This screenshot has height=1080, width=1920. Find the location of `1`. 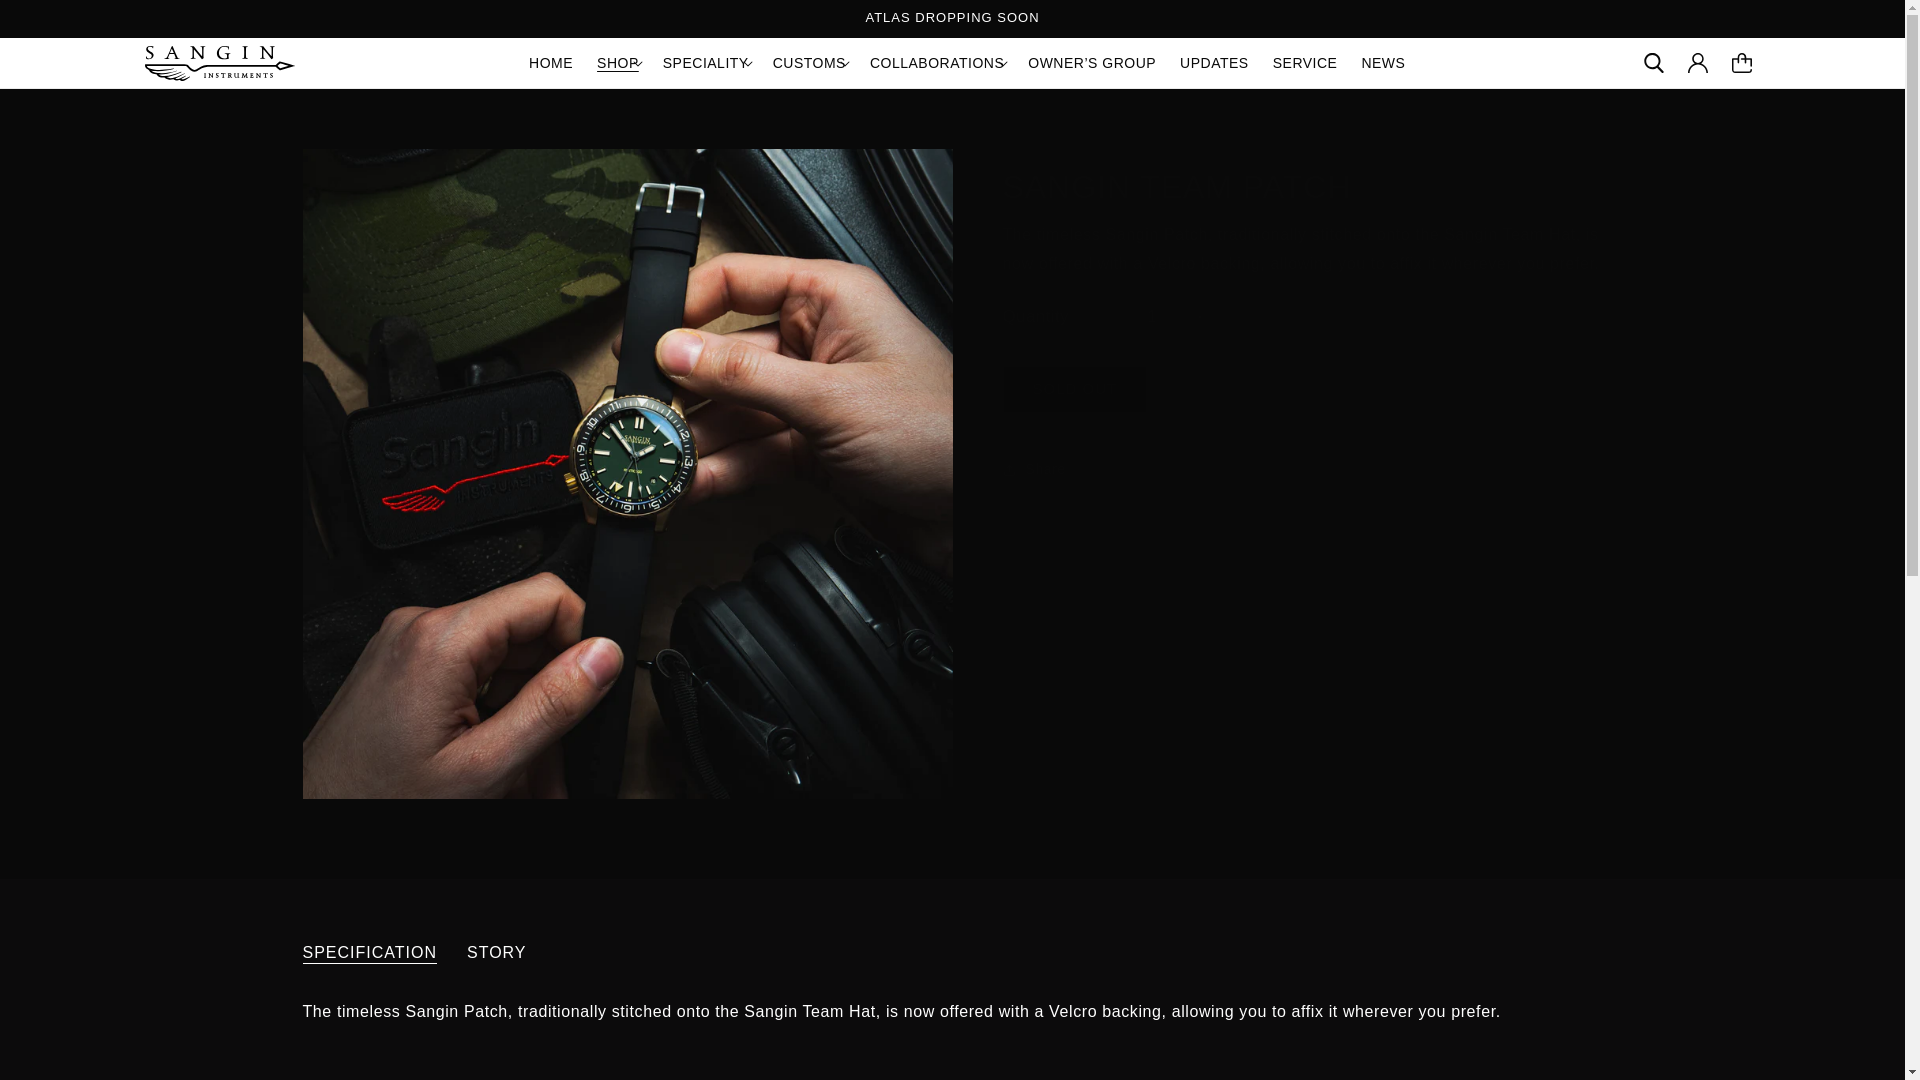

1 is located at coordinates (1152, 317).